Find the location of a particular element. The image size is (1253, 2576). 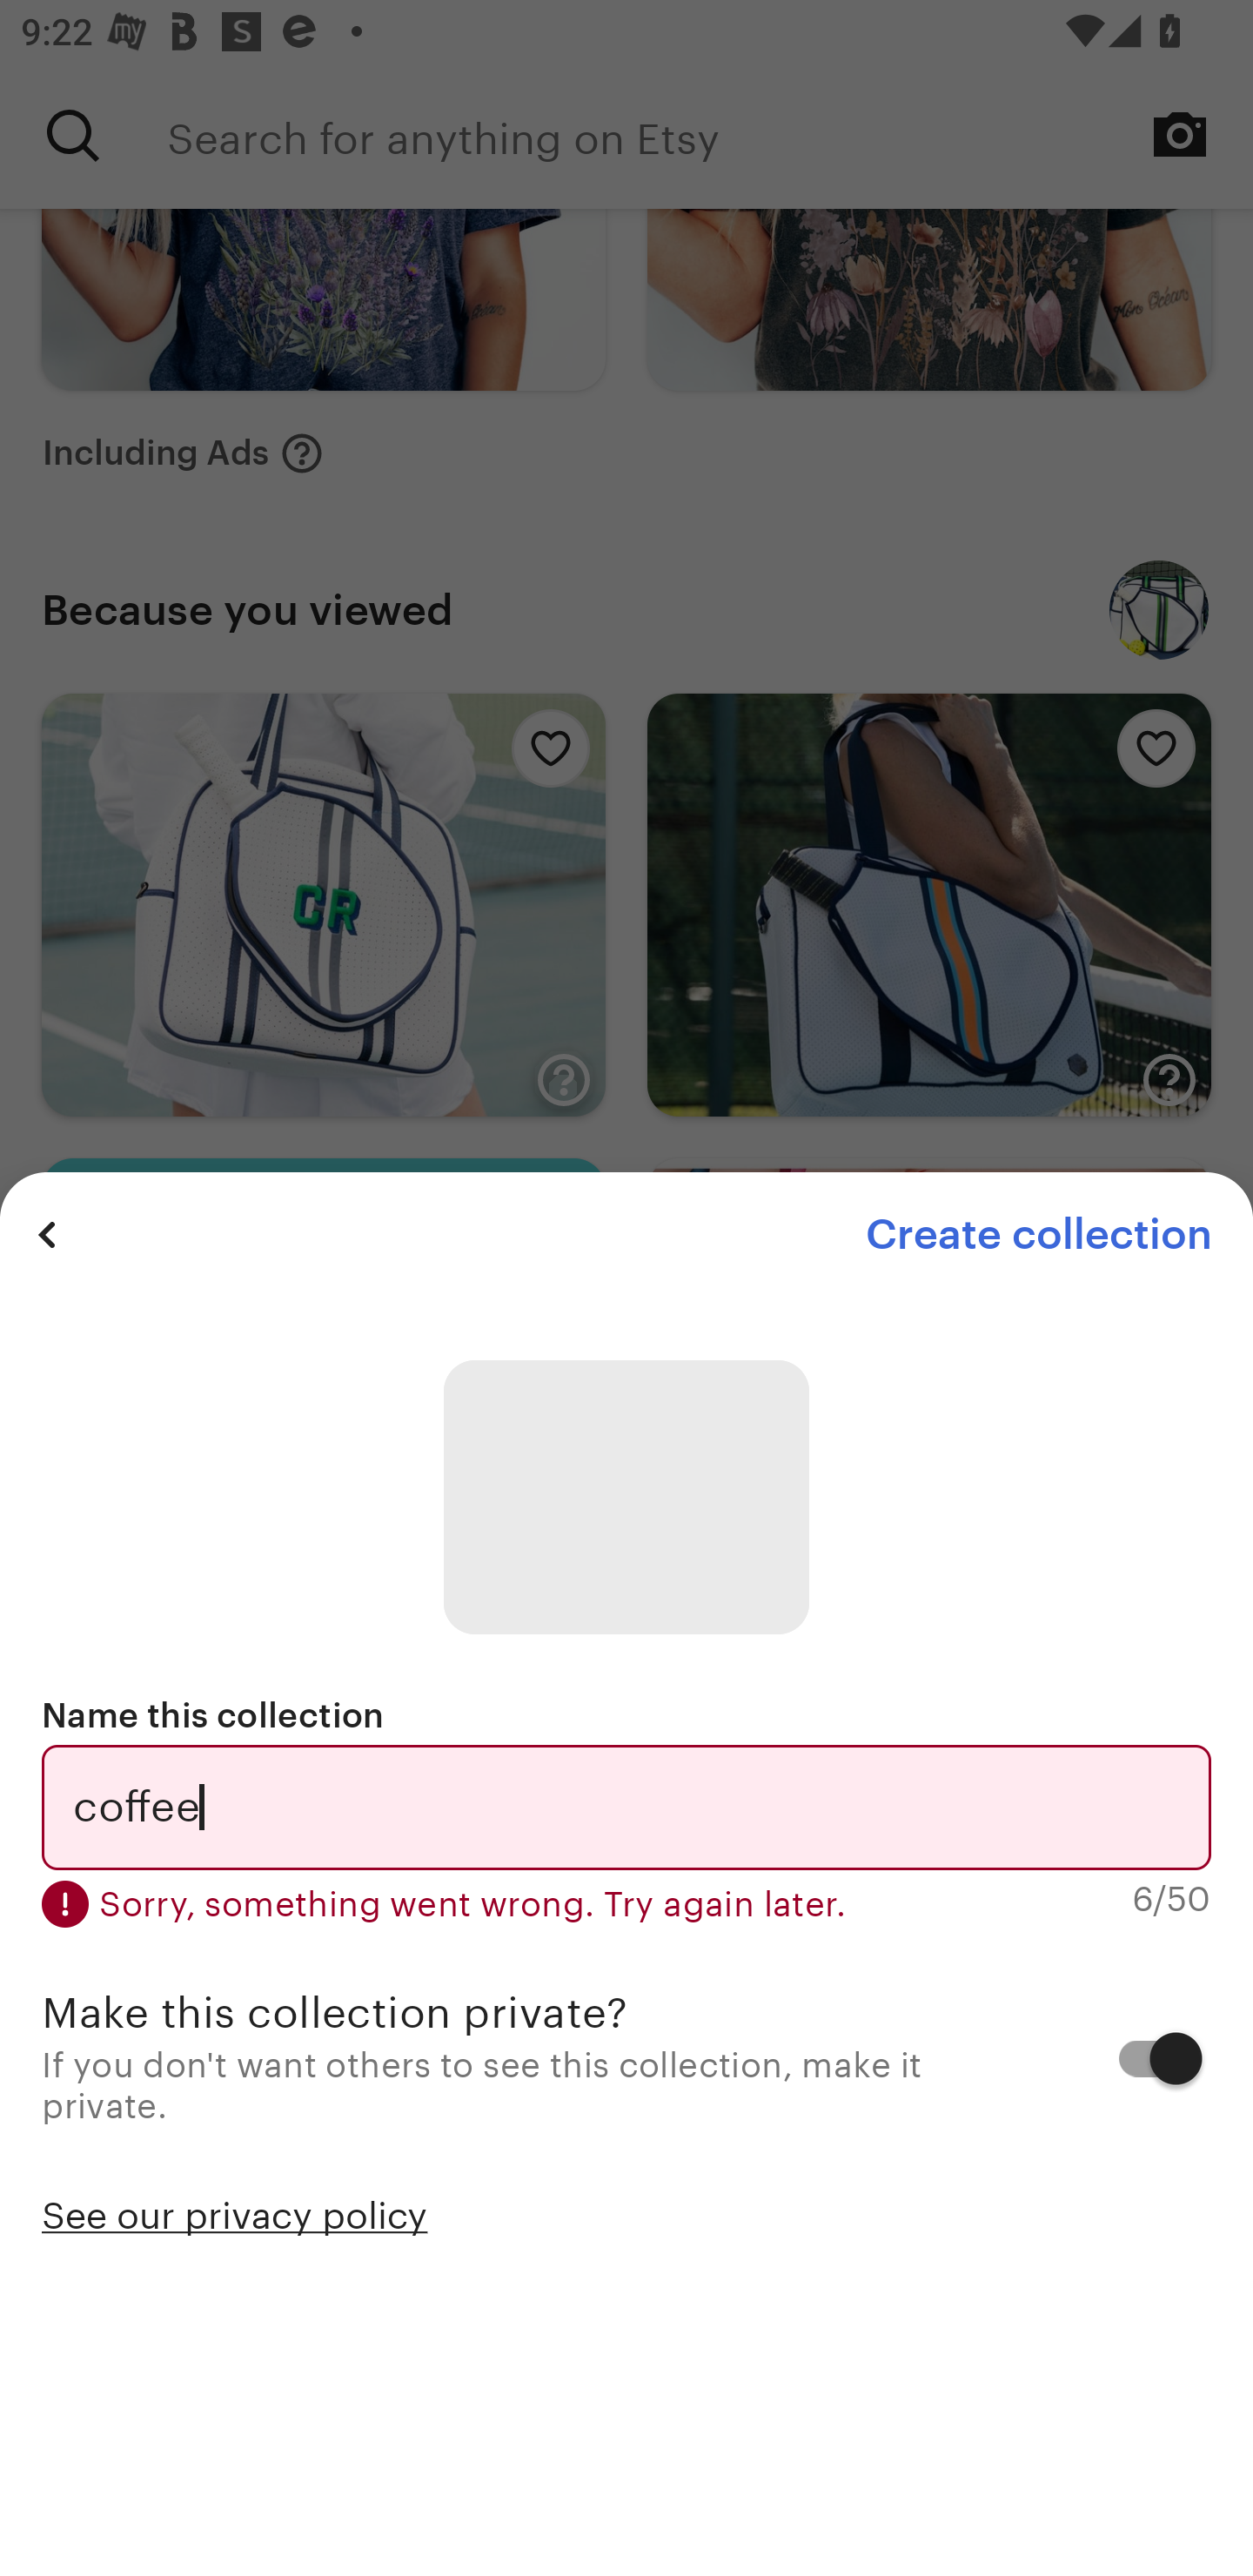

coffee is located at coordinates (626, 1807).